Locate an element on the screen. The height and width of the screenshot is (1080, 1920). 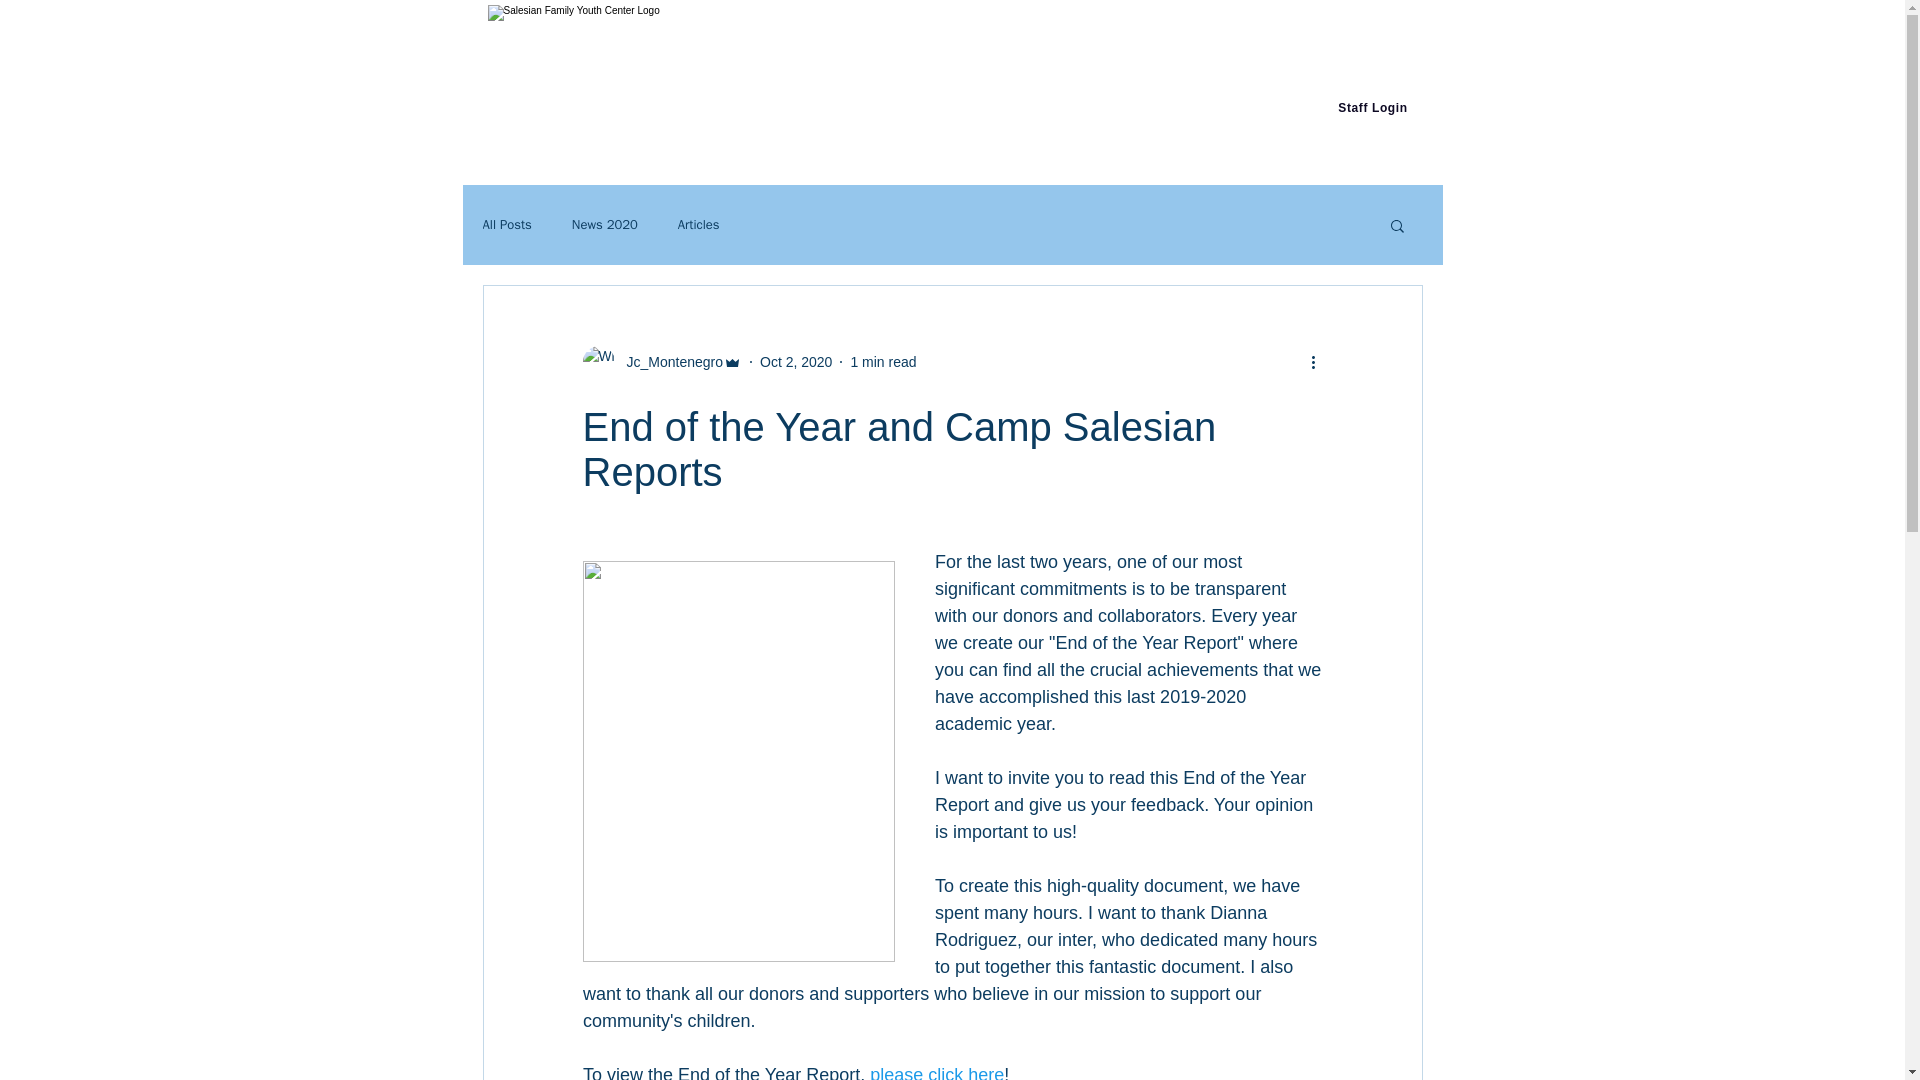
Oct 2, 2020 is located at coordinates (796, 362).